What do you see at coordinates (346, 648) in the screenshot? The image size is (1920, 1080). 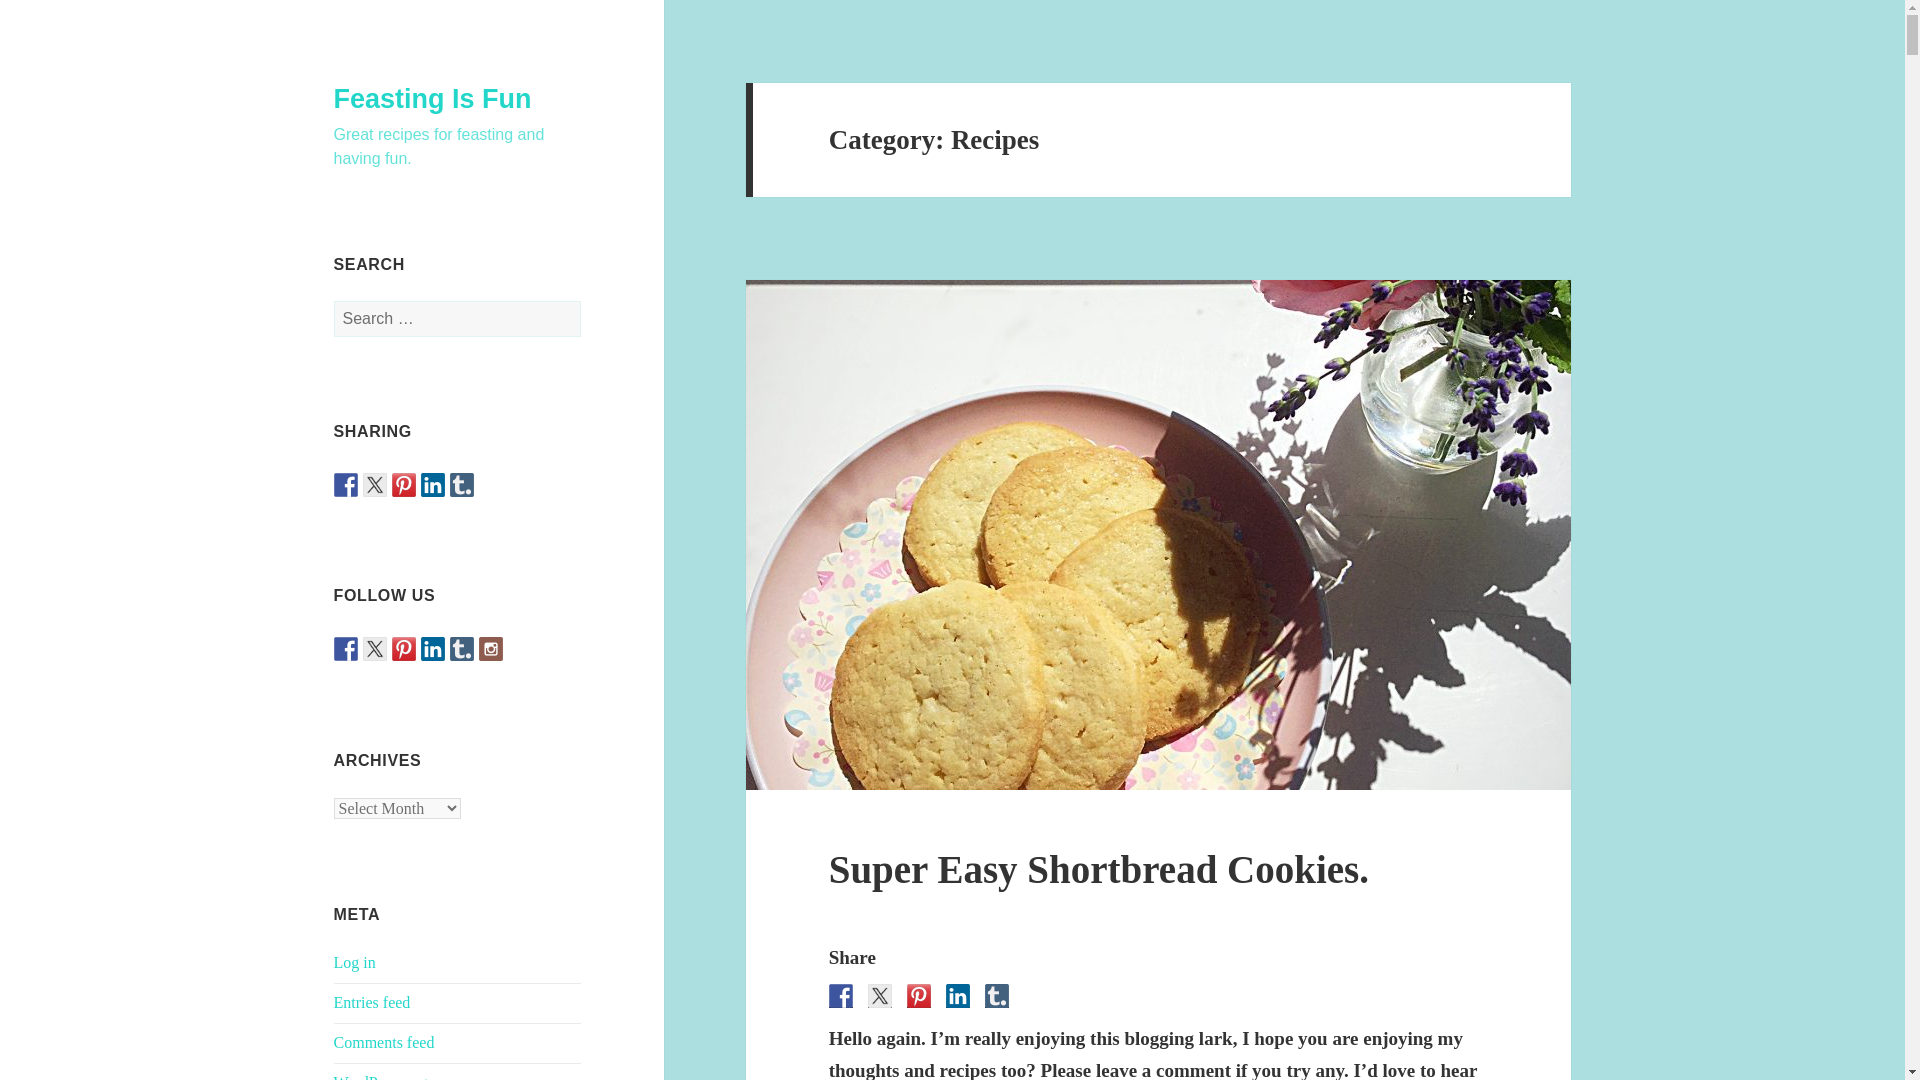 I see `Follow us on Facebook` at bounding box center [346, 648].